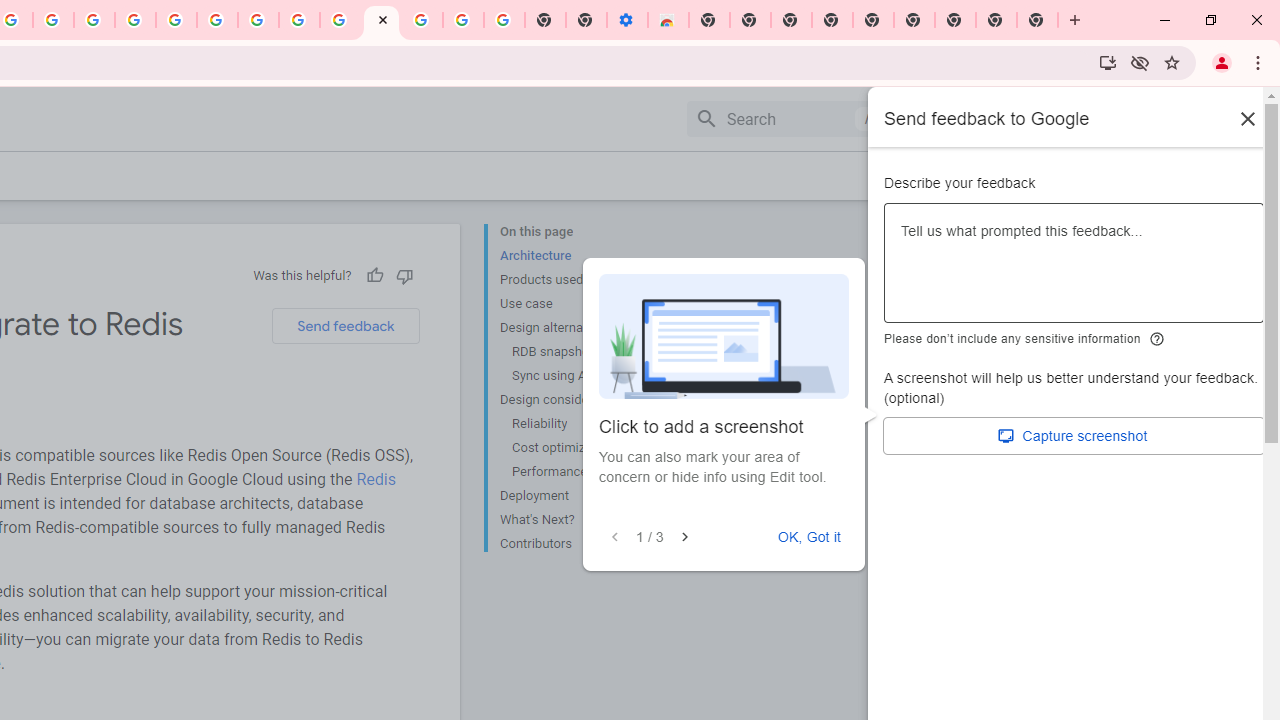 The height and width of the screenshot is (720, 1280). Describe the element at coordinates (708, 20) in the screenshot. I see `New Tab` at that location.